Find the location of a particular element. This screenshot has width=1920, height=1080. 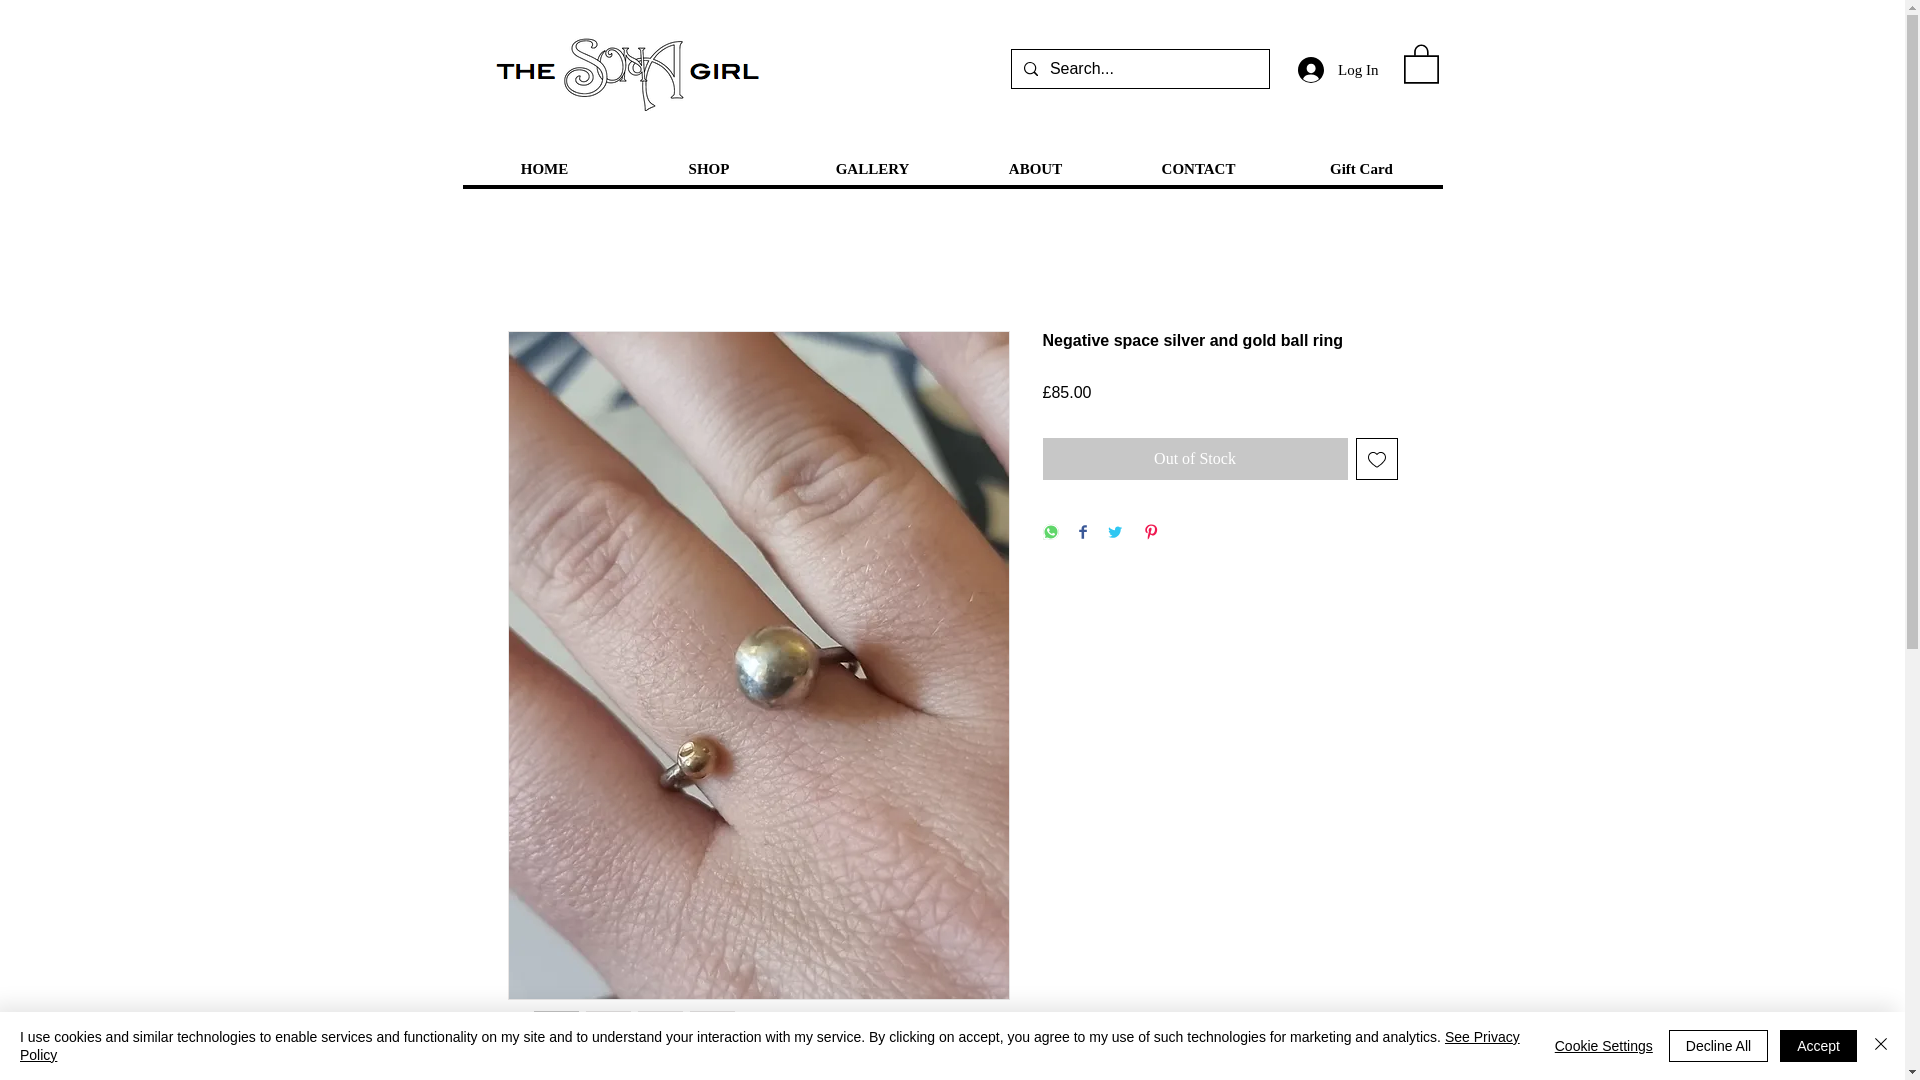

ABOUT is located at coordinates (1036, 169).